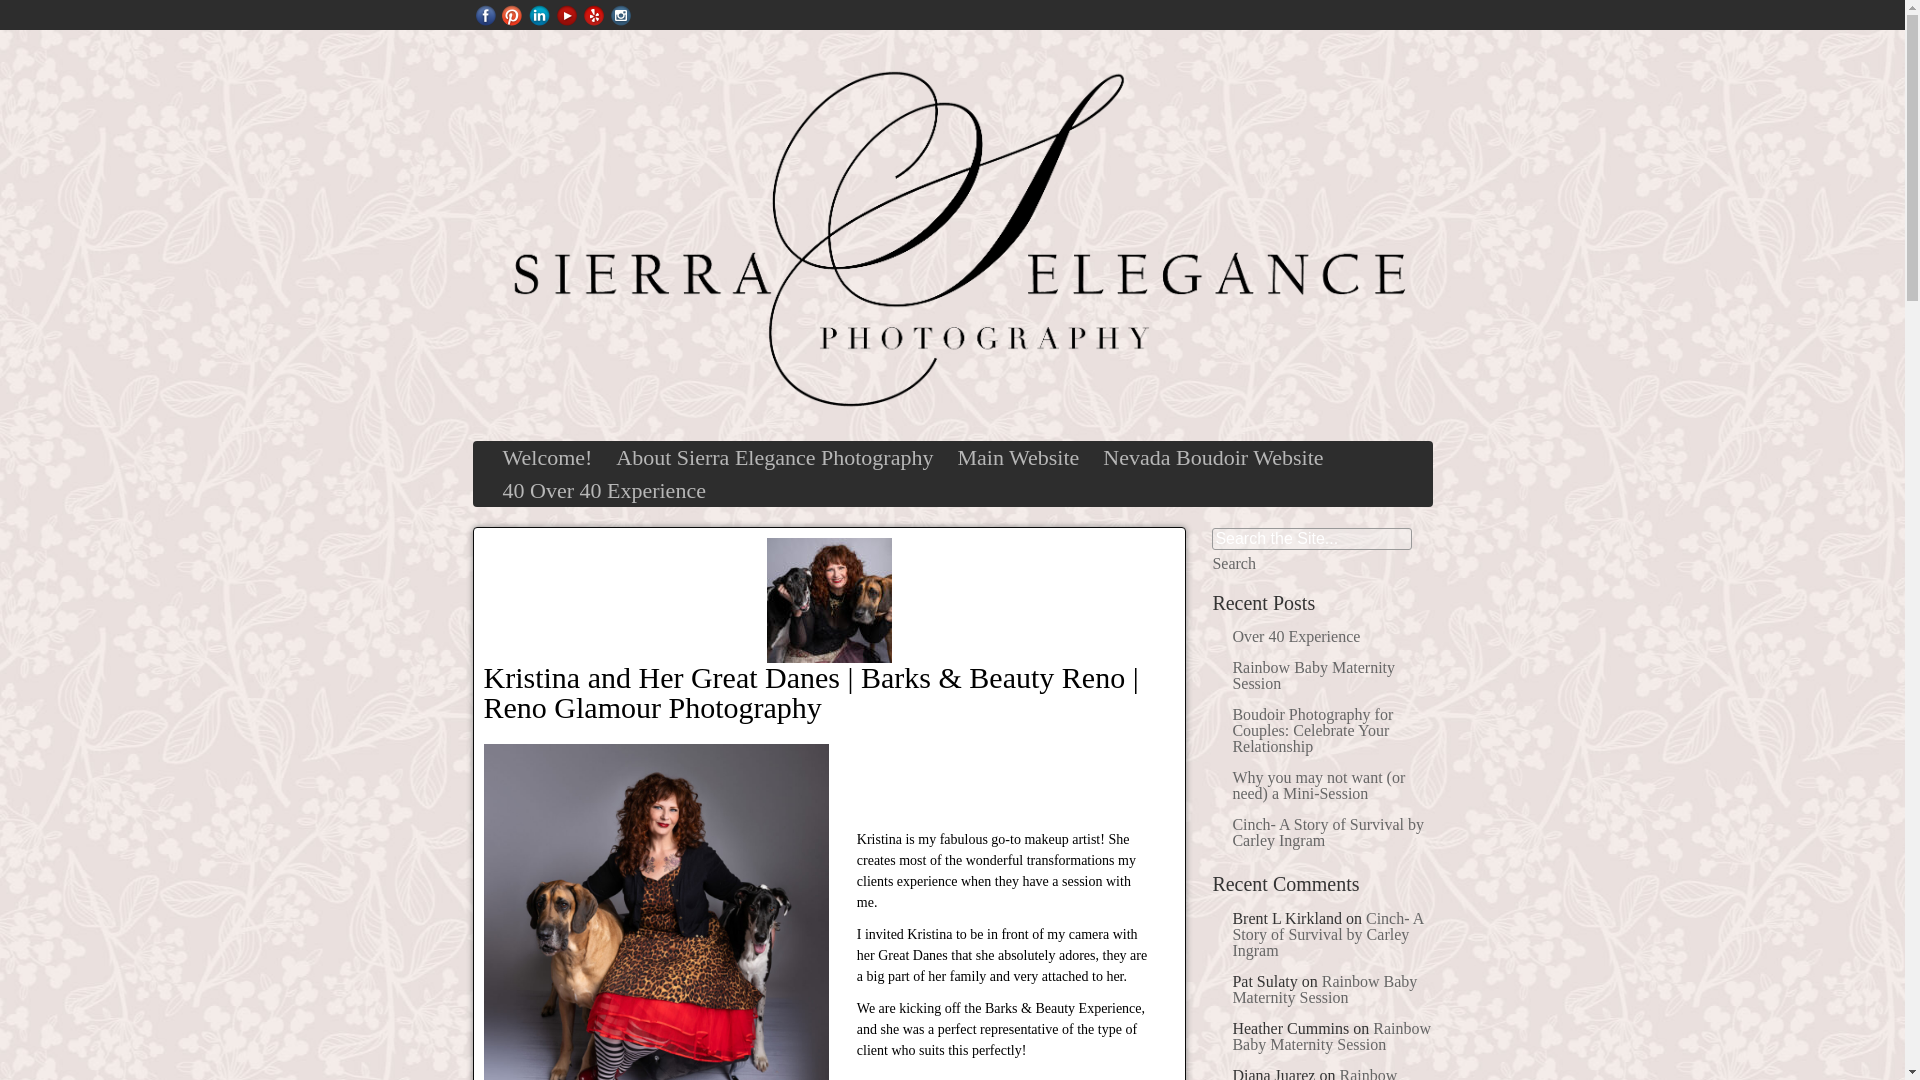 The width and height of the screenshot is (1920, 1080). Describe the element at coordinates (1324, 989) in the screenshot. I see `Rainbow Baby Maternity Session` at that location.